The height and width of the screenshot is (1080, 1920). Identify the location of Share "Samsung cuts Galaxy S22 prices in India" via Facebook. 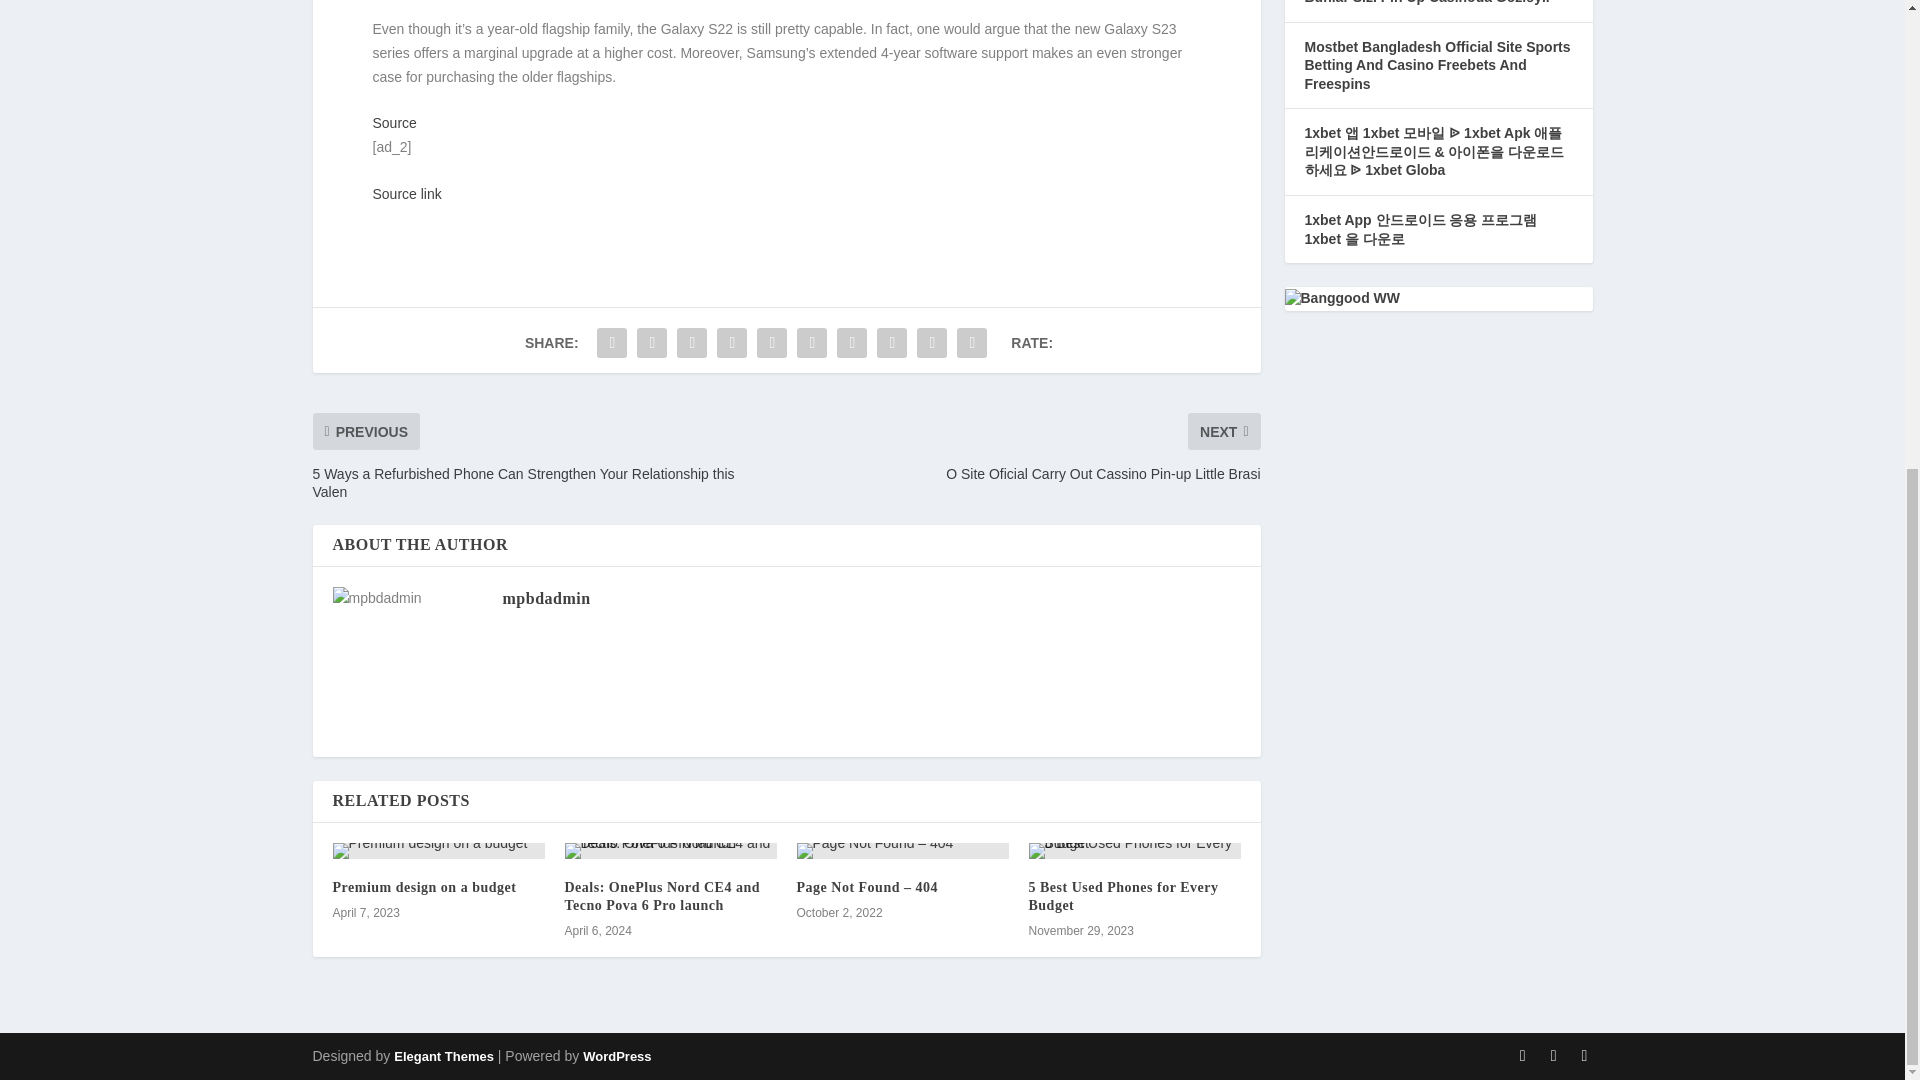
(611, 342).